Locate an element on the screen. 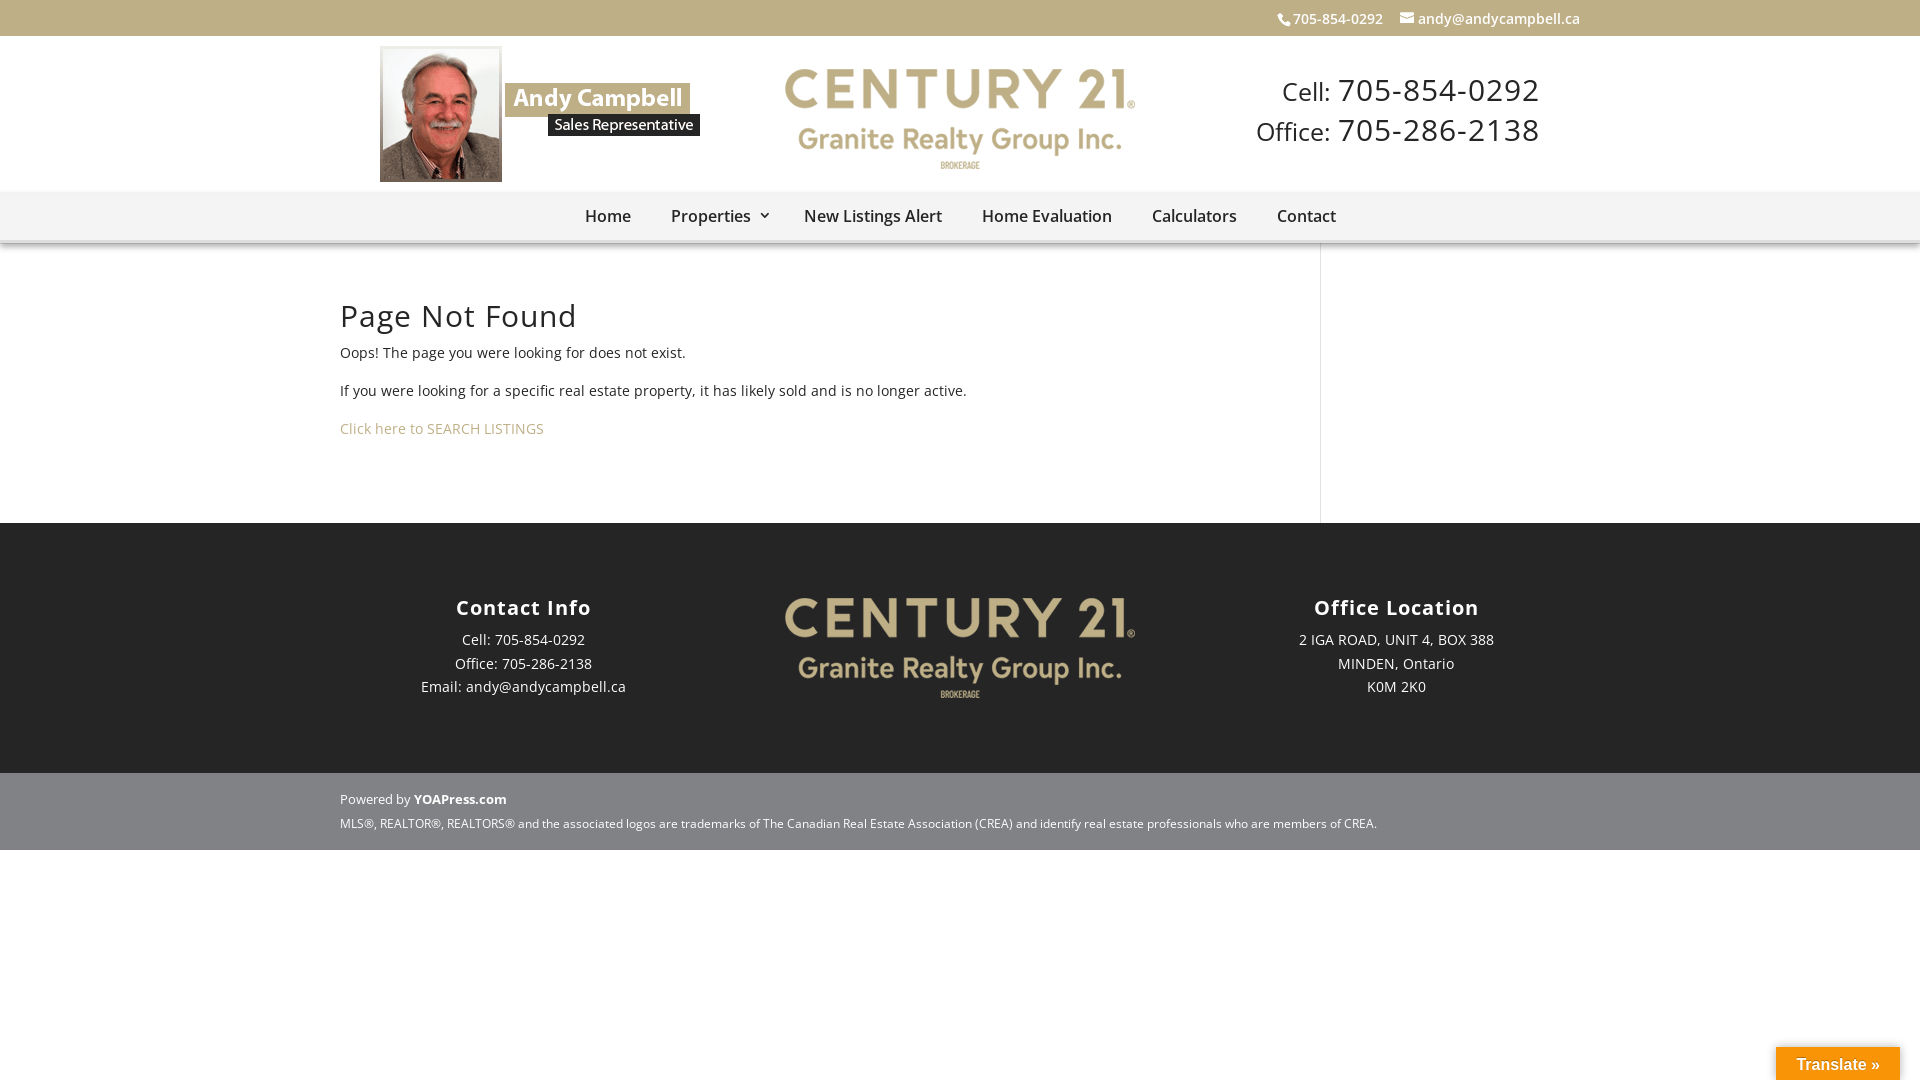 The image size is (1920, 1080). Click here to SEARCH LISTINGS is located at coordinates (442, 428).